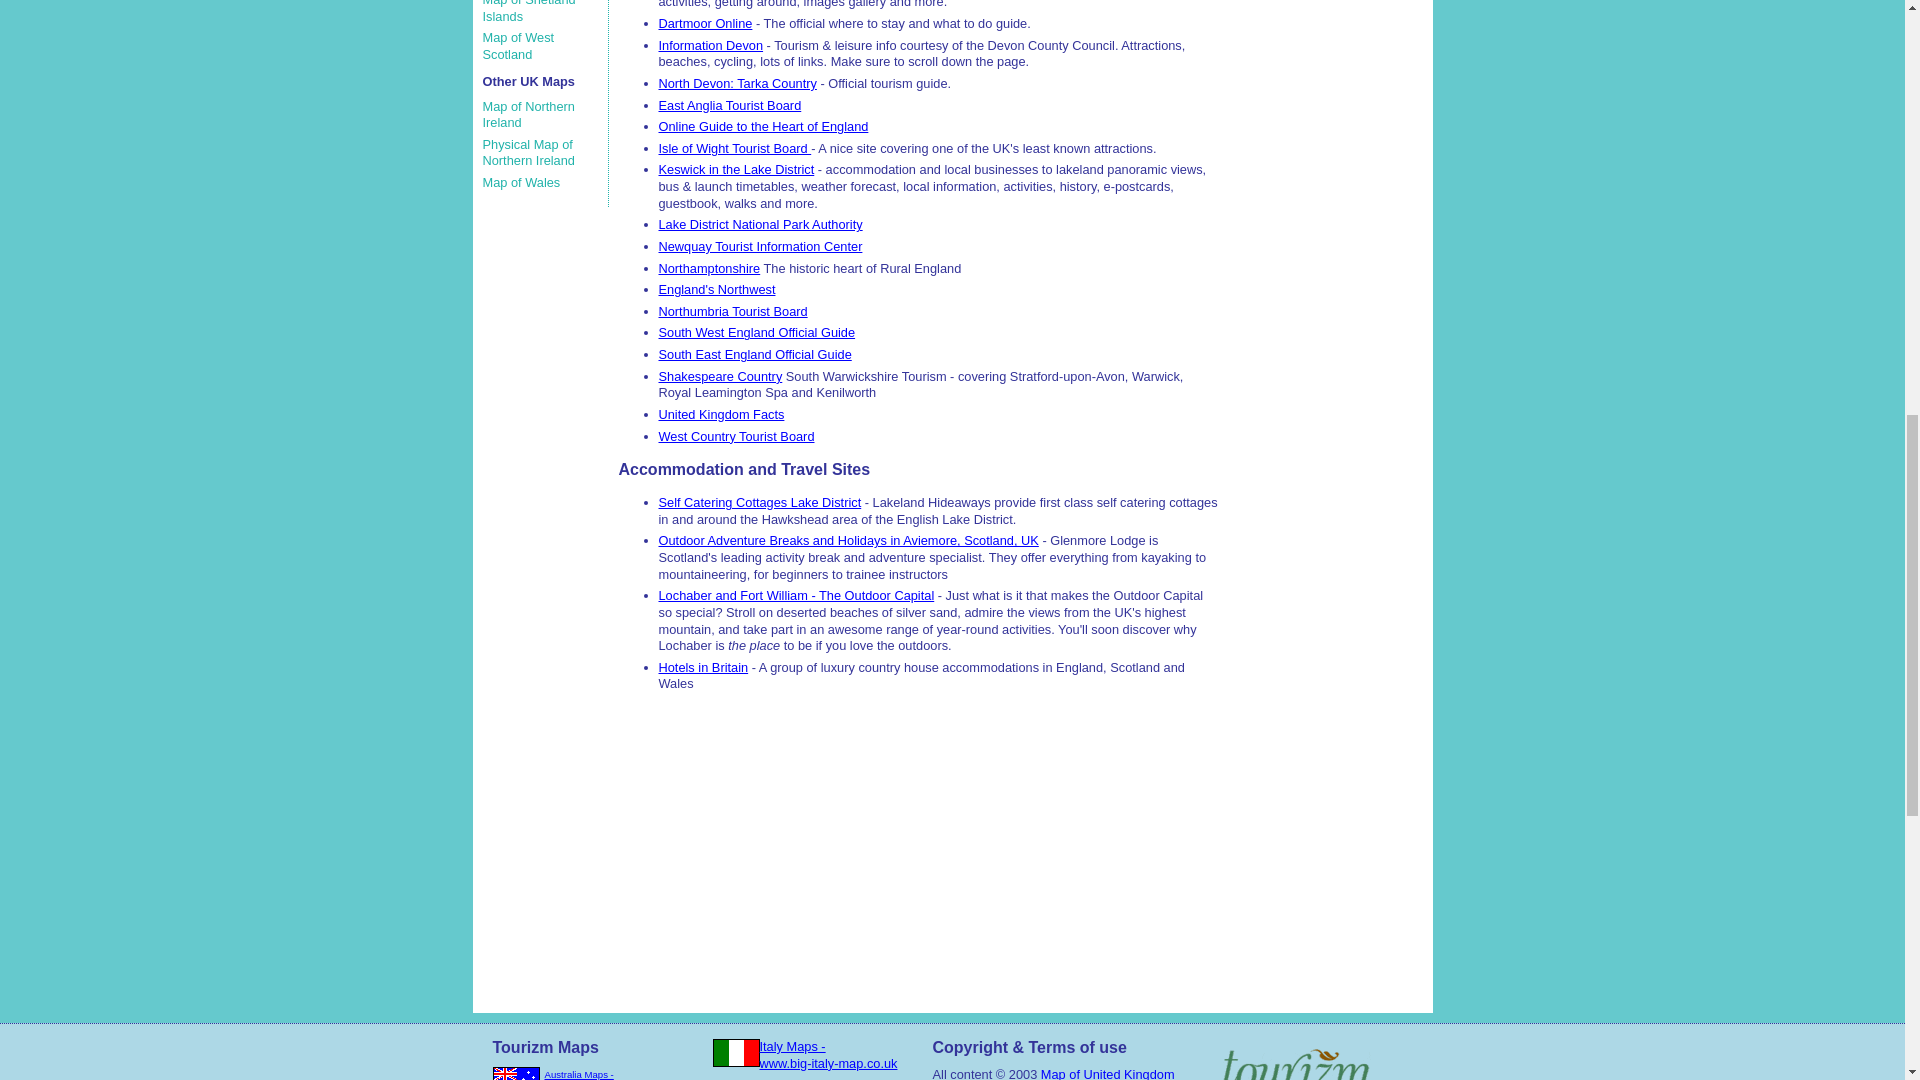 The height and width of the screenshot is (1080, 1920). I want to click on Map of Northern Ireland, so click(528, 114).